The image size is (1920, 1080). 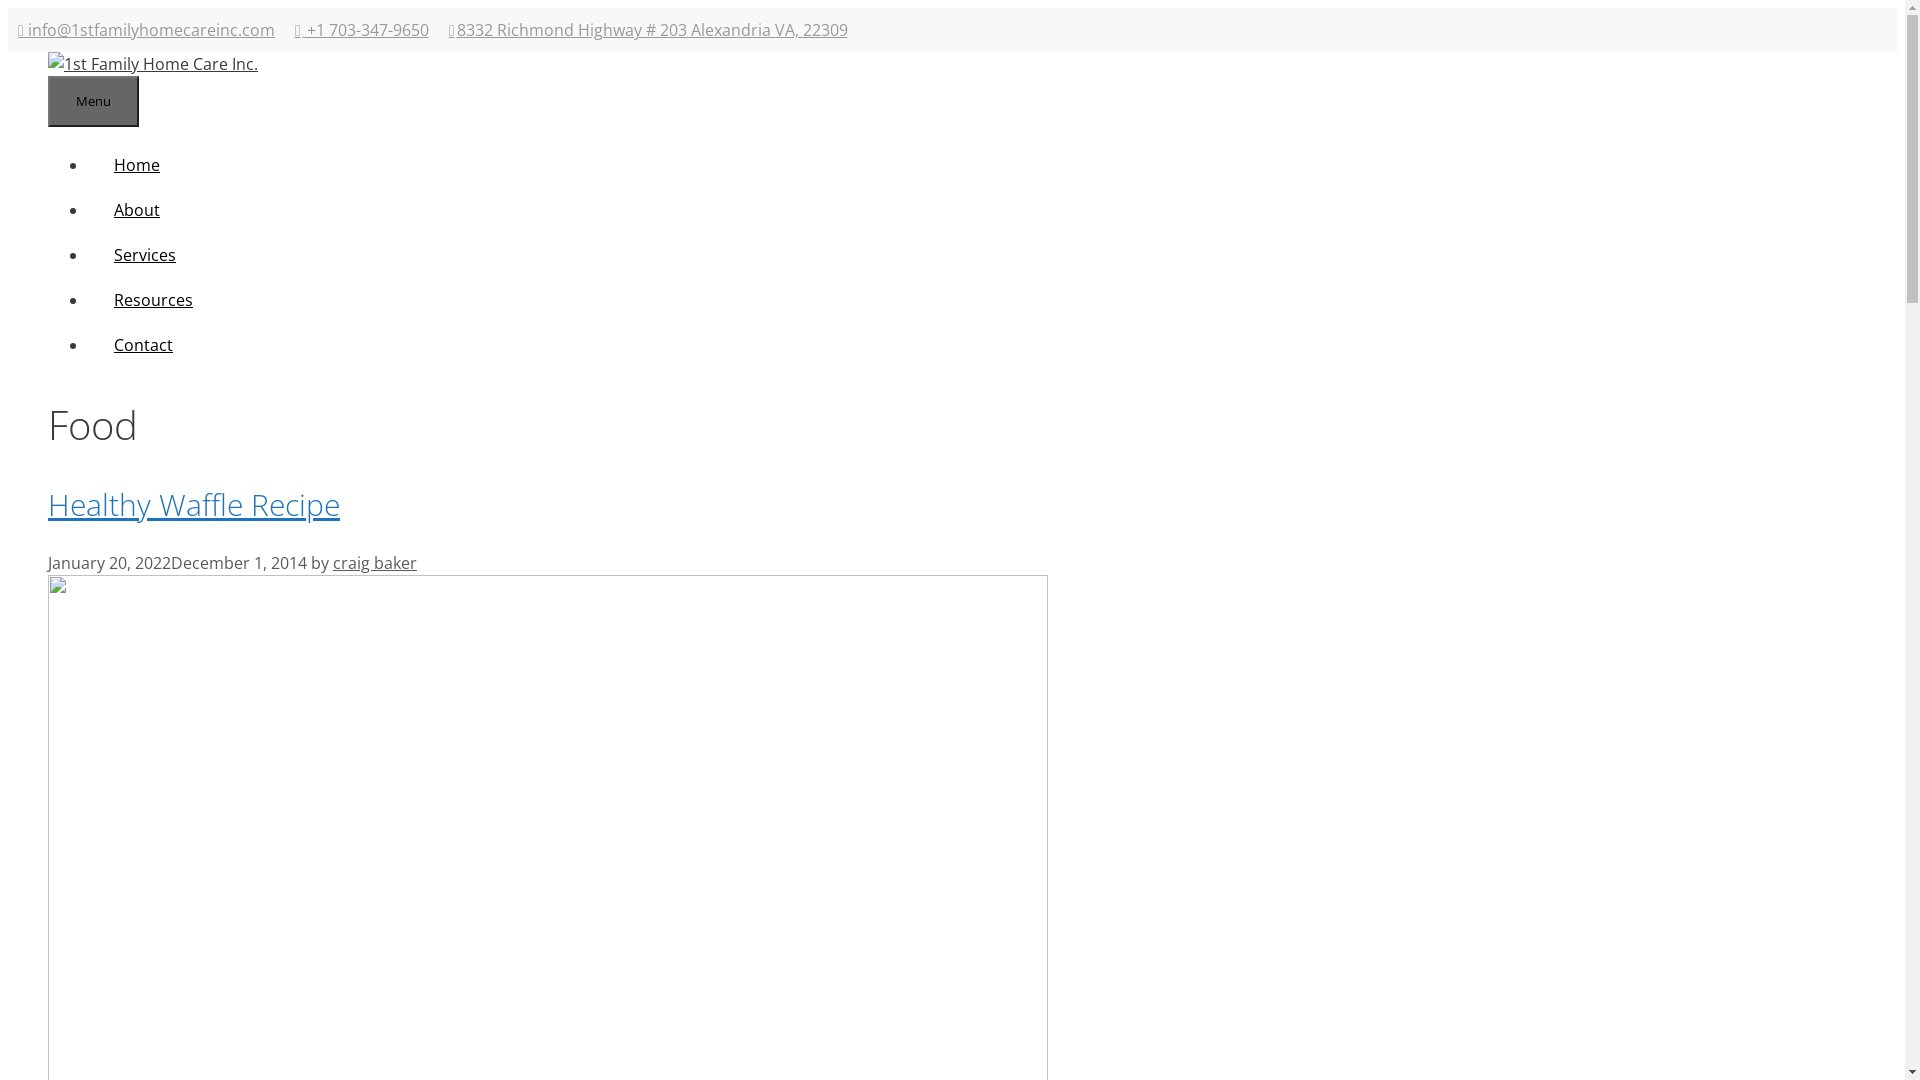 What do you see at coordinates (94, 102) in the screenshot?
I see `Menu` at bounding box center [94, 102].